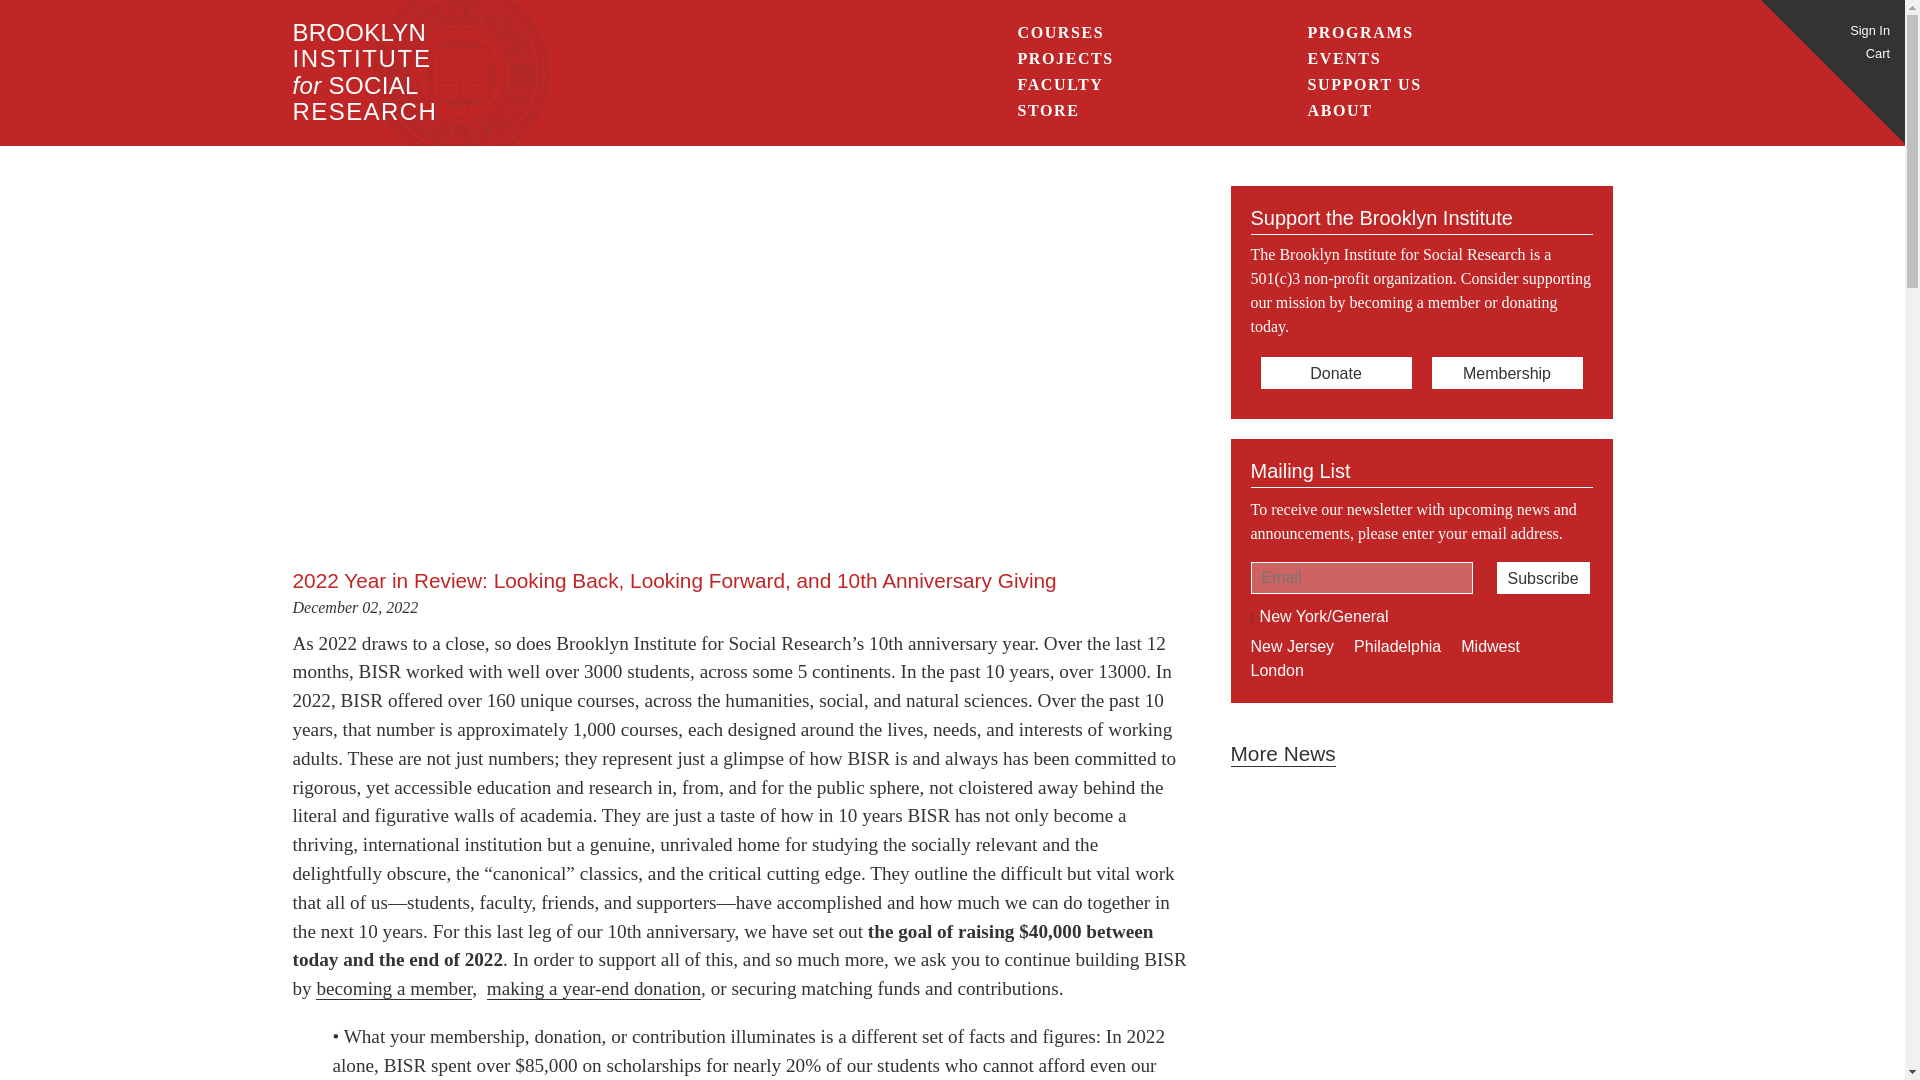 The height and width of the screenshot is (1080, 1920). What do you see at coordinates (1340, 110) in the screenshot?
I see `ABOUT` at bounding box center [1340, 110].